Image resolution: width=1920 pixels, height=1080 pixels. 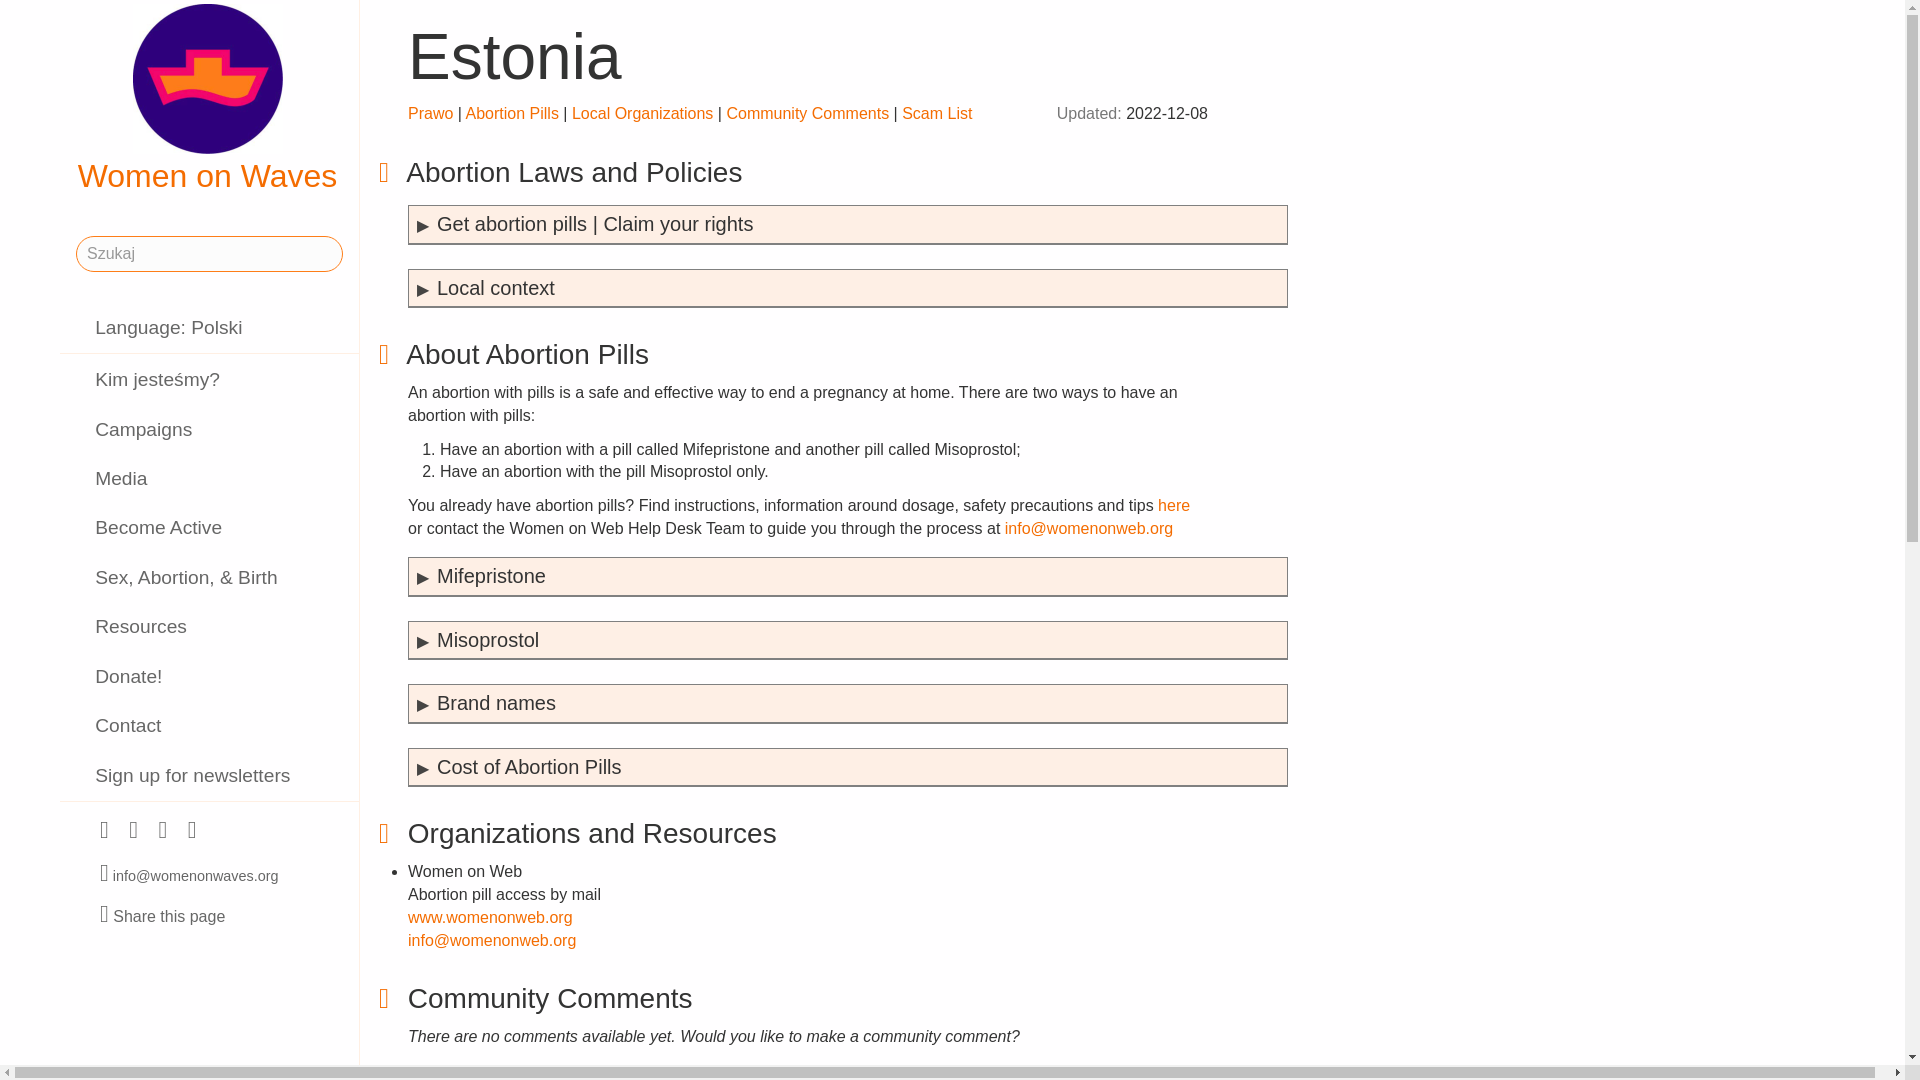 What do you see at coordinates (209, 676) in the screenshot?
I see `Donate!` at bounding box center [209, 676].